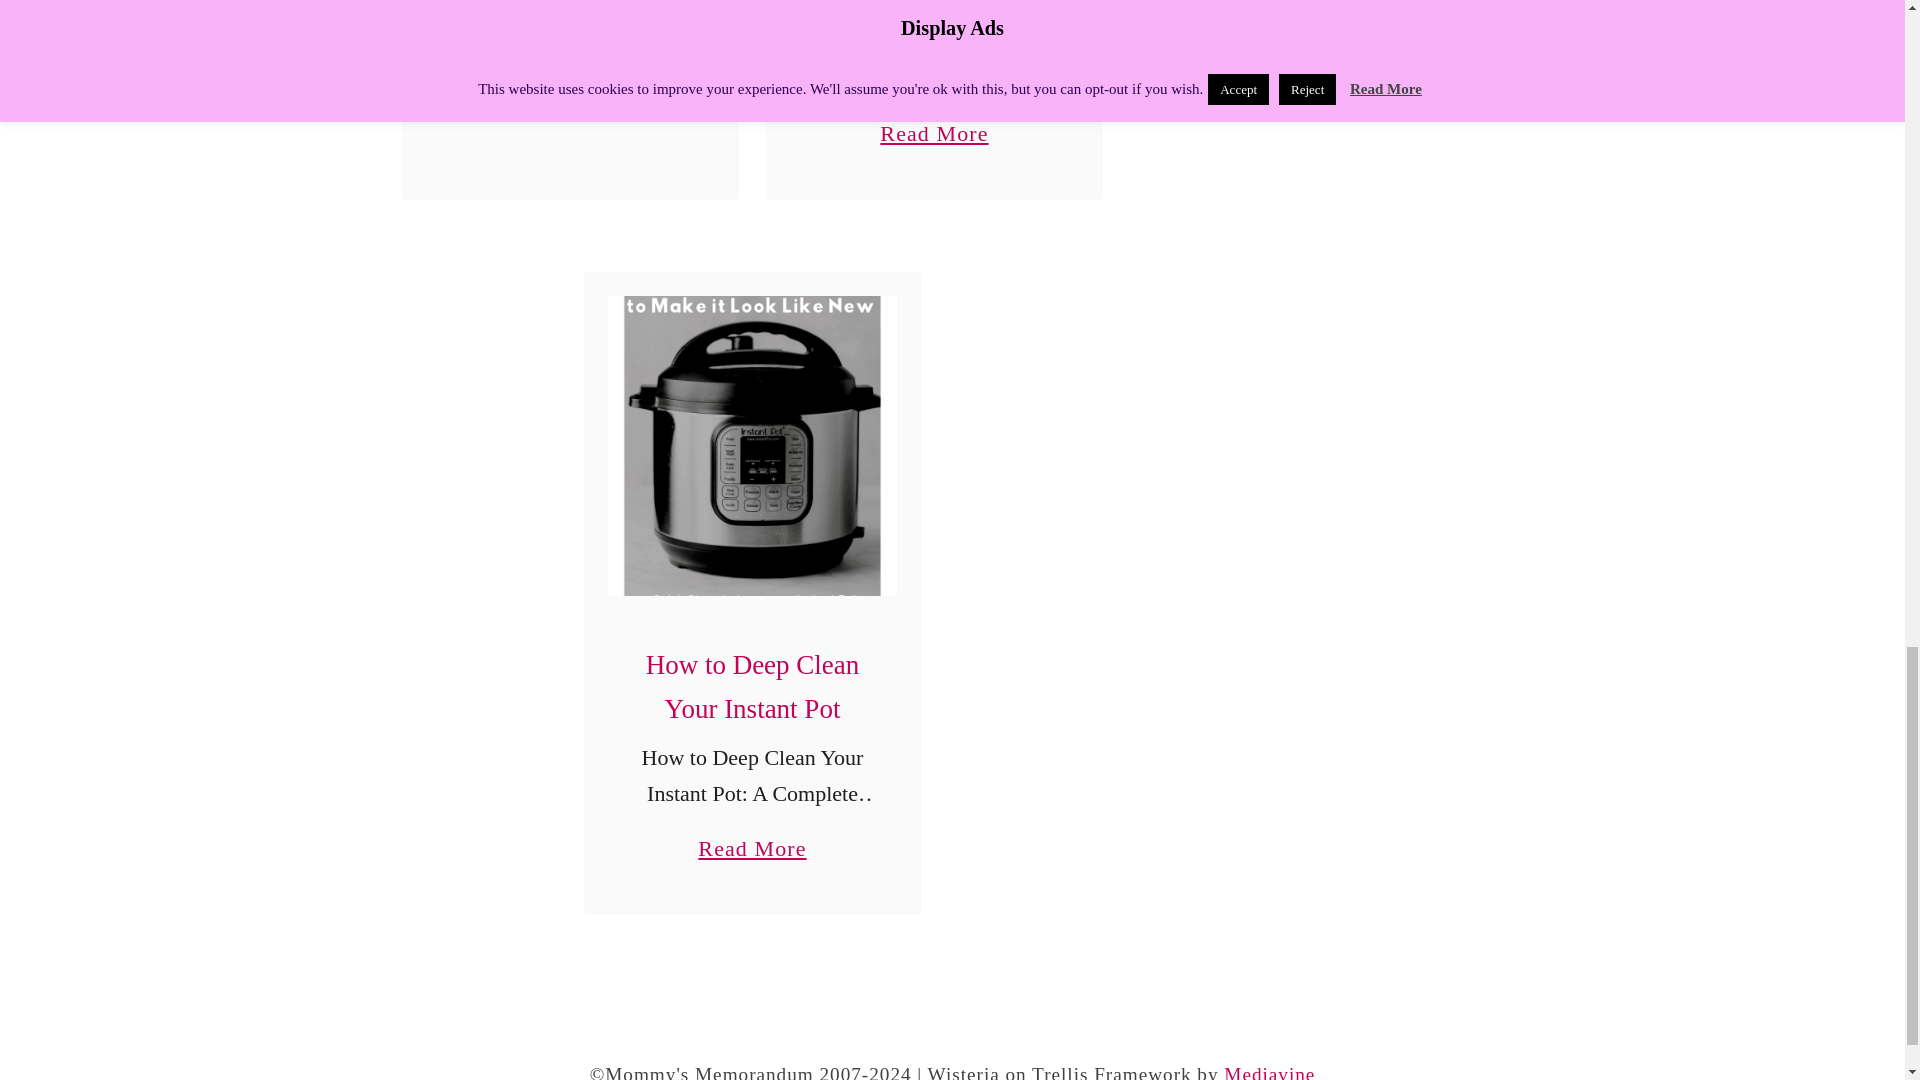 This screenshot has height=1080, width=1920. What do you see at coordinates (752, 446) in the screenshot?
I see `How to Deep Clean Your Instant Pot` at bounding box center [752, 446].